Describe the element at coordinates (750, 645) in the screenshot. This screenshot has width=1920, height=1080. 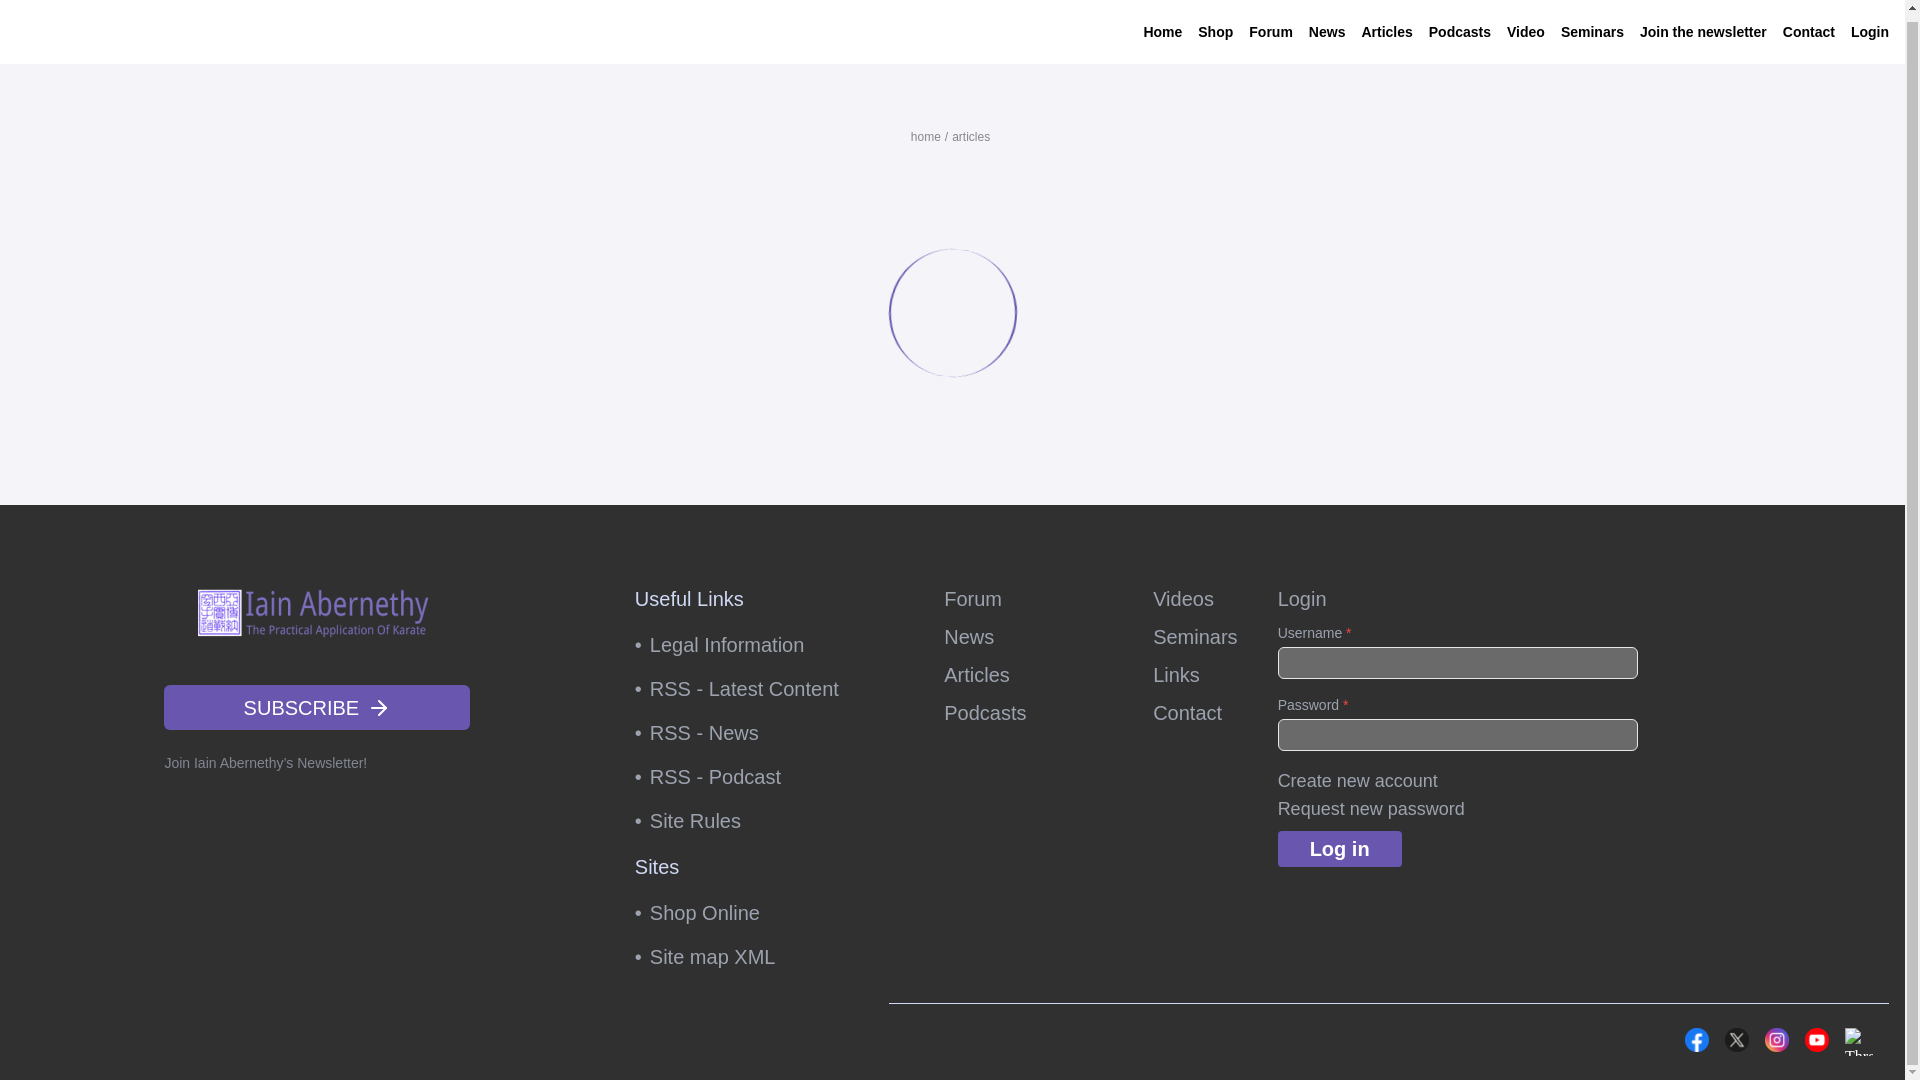
I see `Legal Information` at that location.